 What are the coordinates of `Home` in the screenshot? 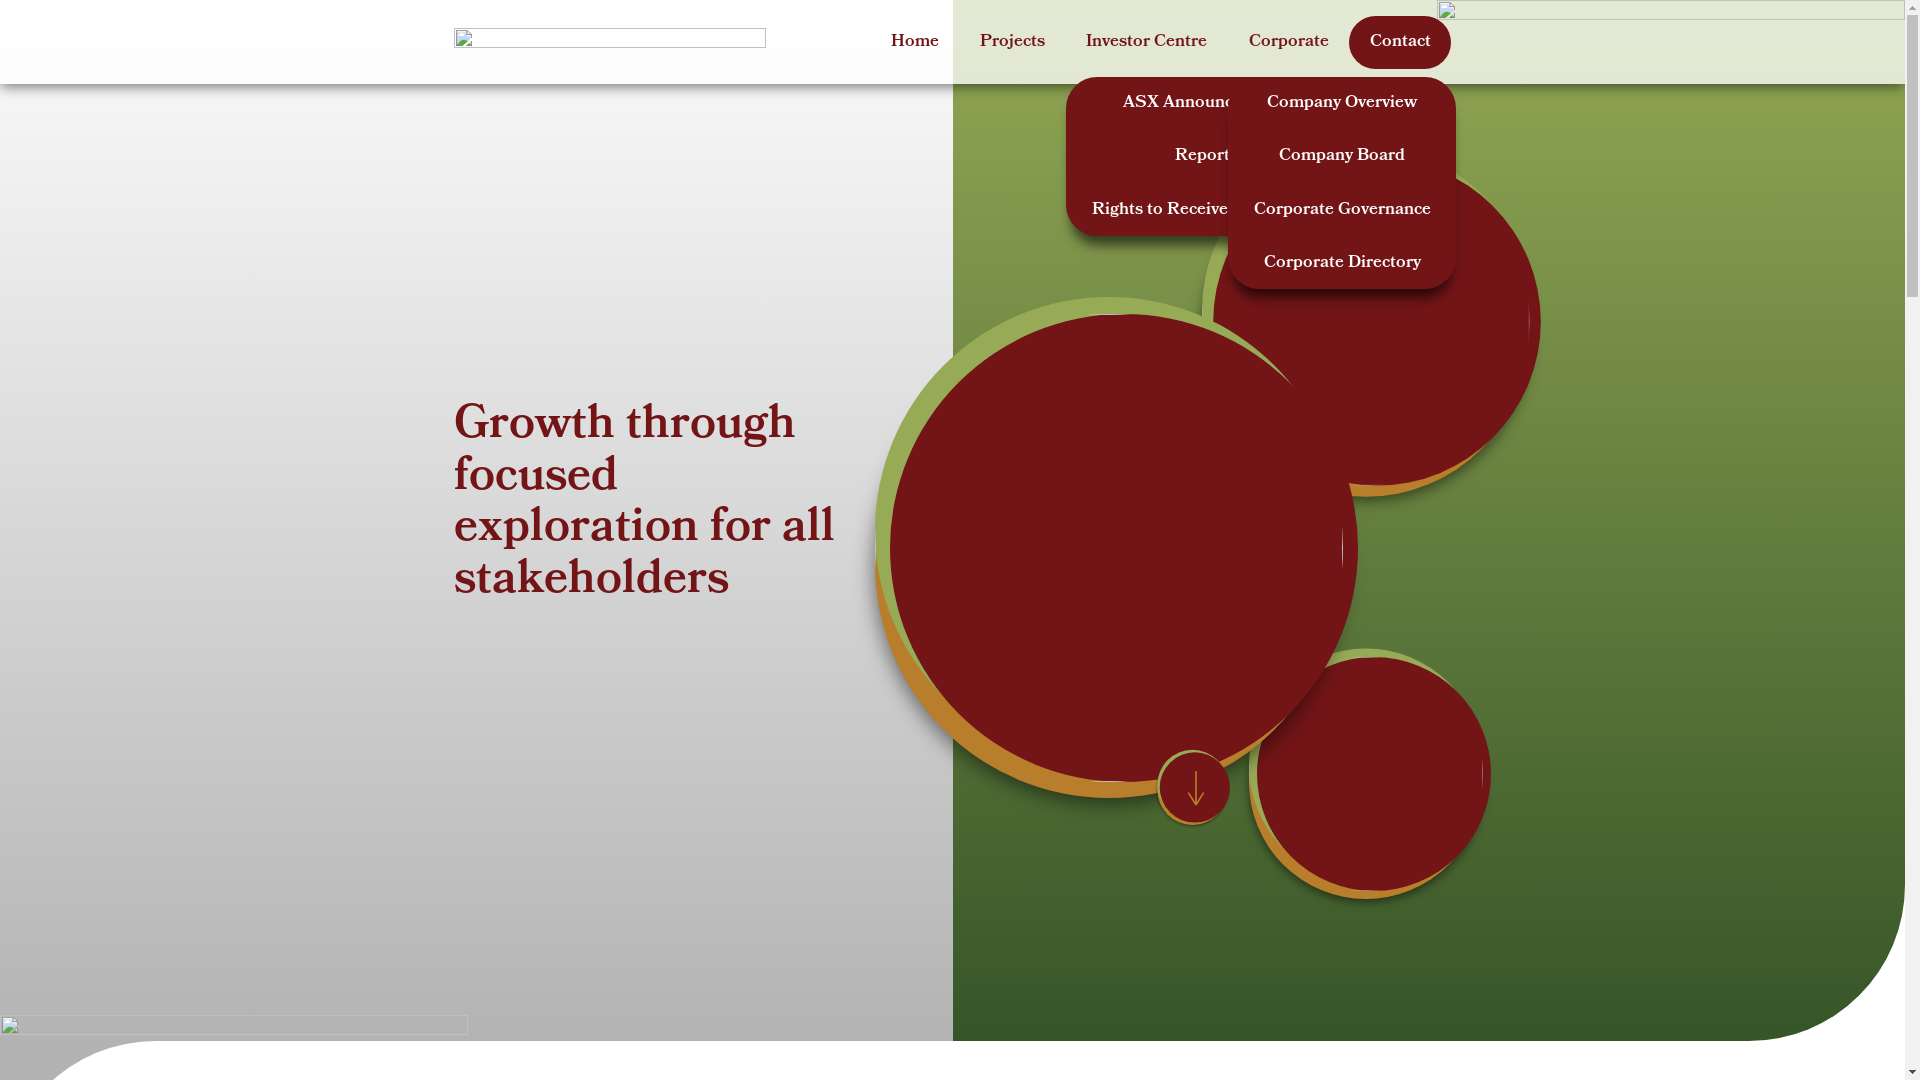 It's located at (916, 42).